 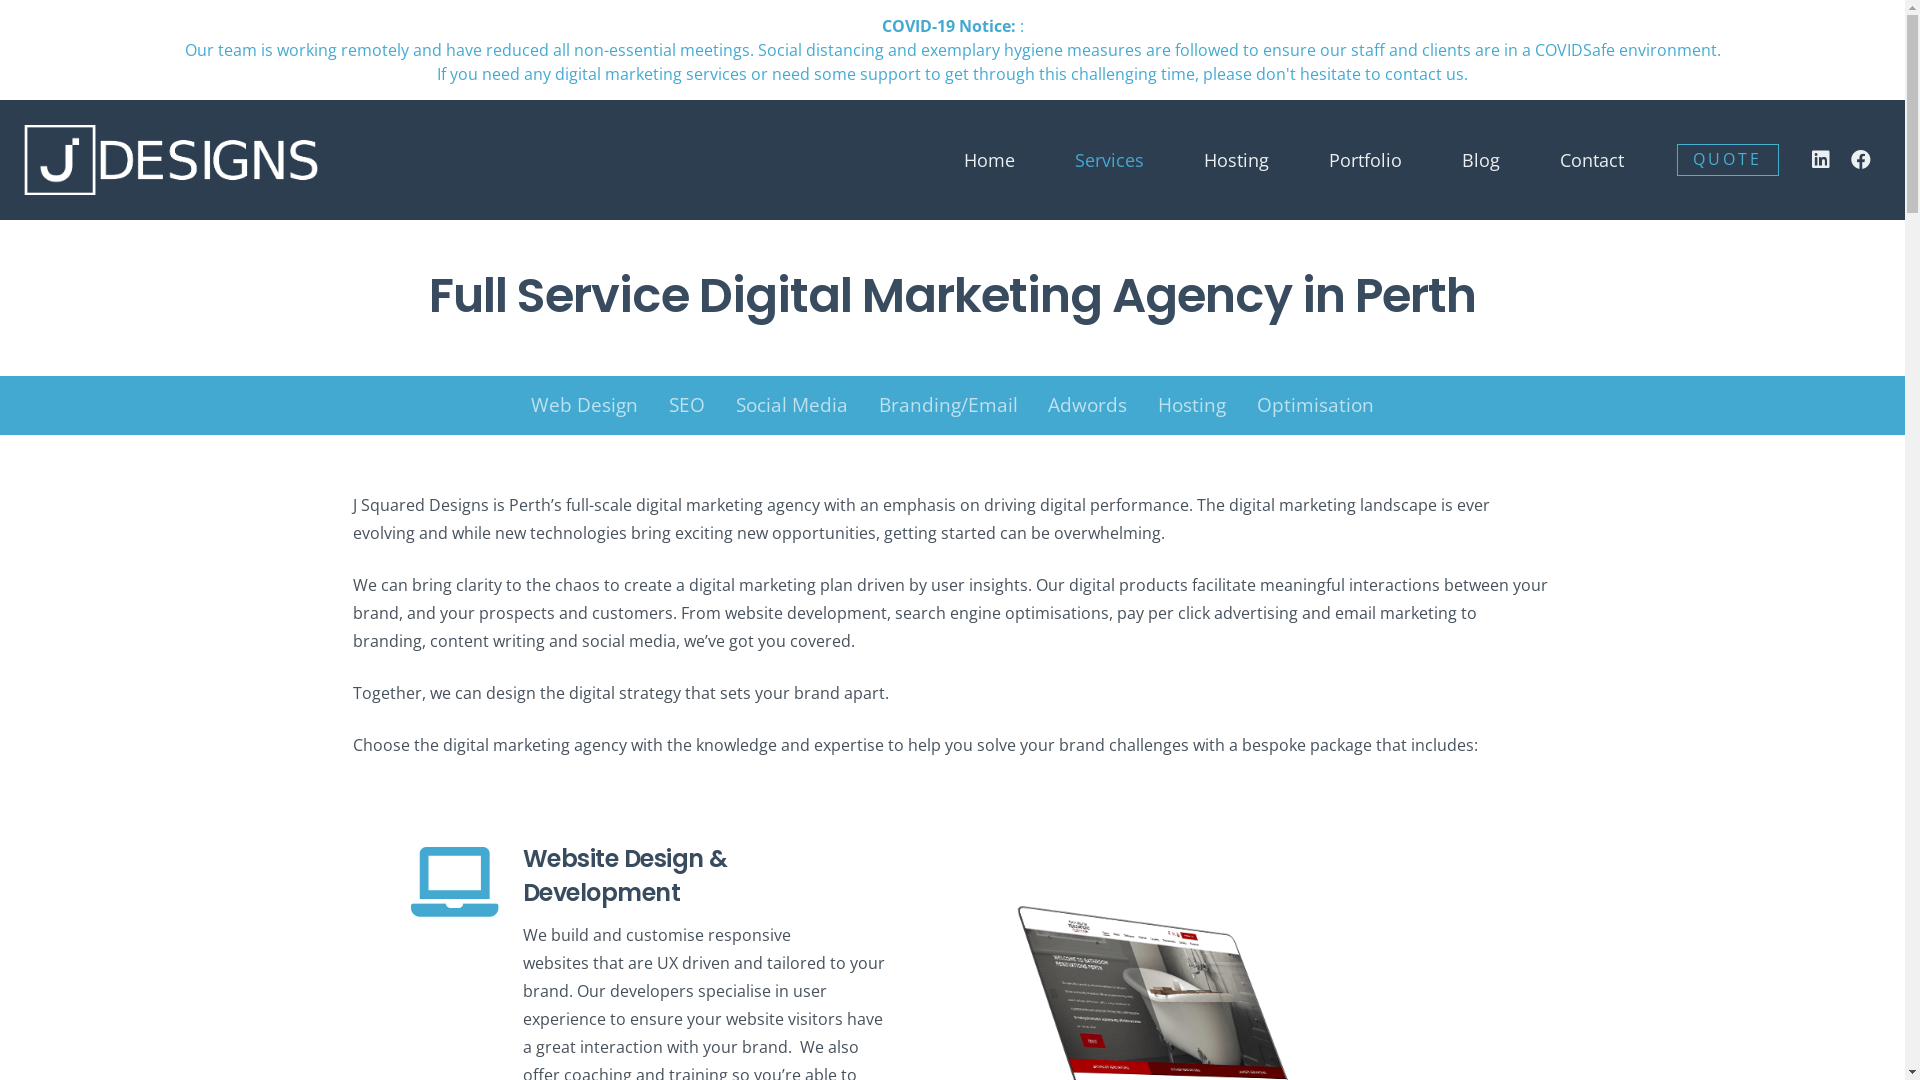 I want to click on Hosting, so click(x=1236, y=160).